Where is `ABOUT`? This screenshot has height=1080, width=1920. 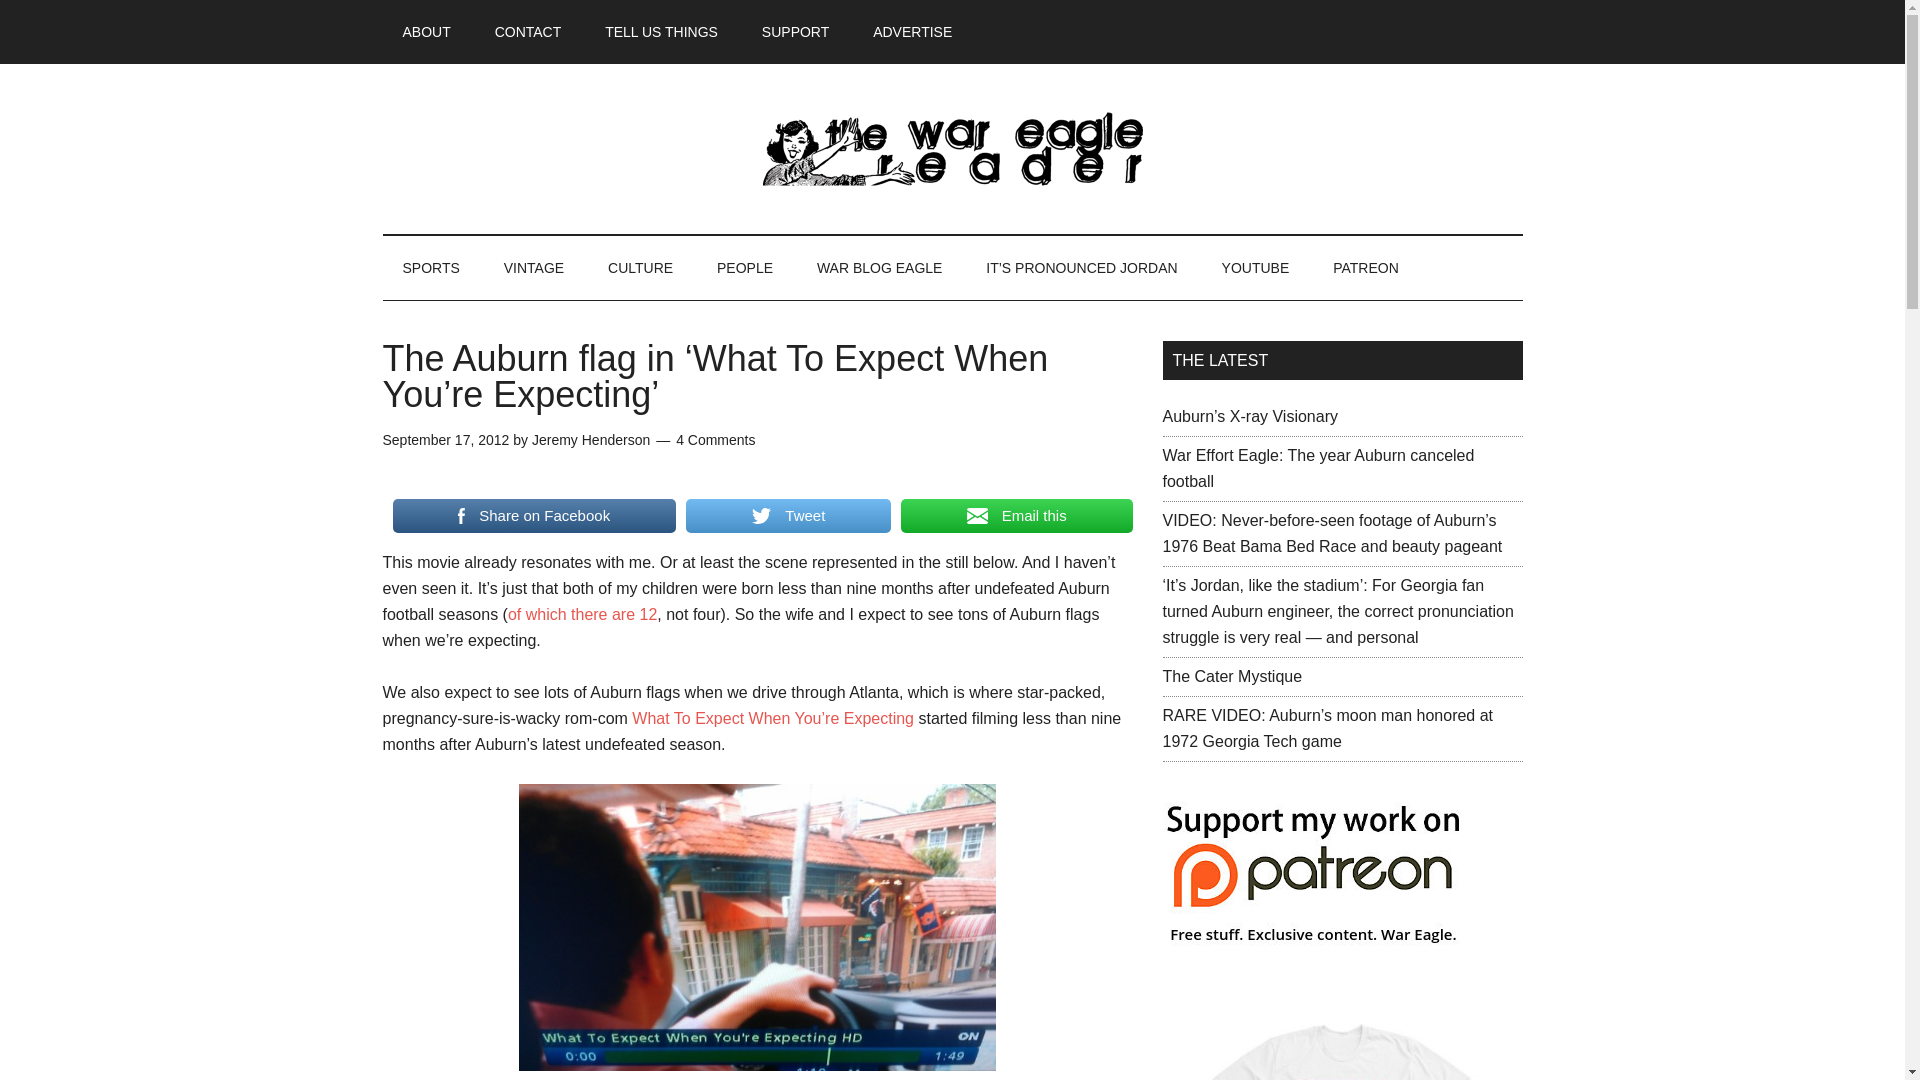
ABOUT is located at coordinates (426, 32).